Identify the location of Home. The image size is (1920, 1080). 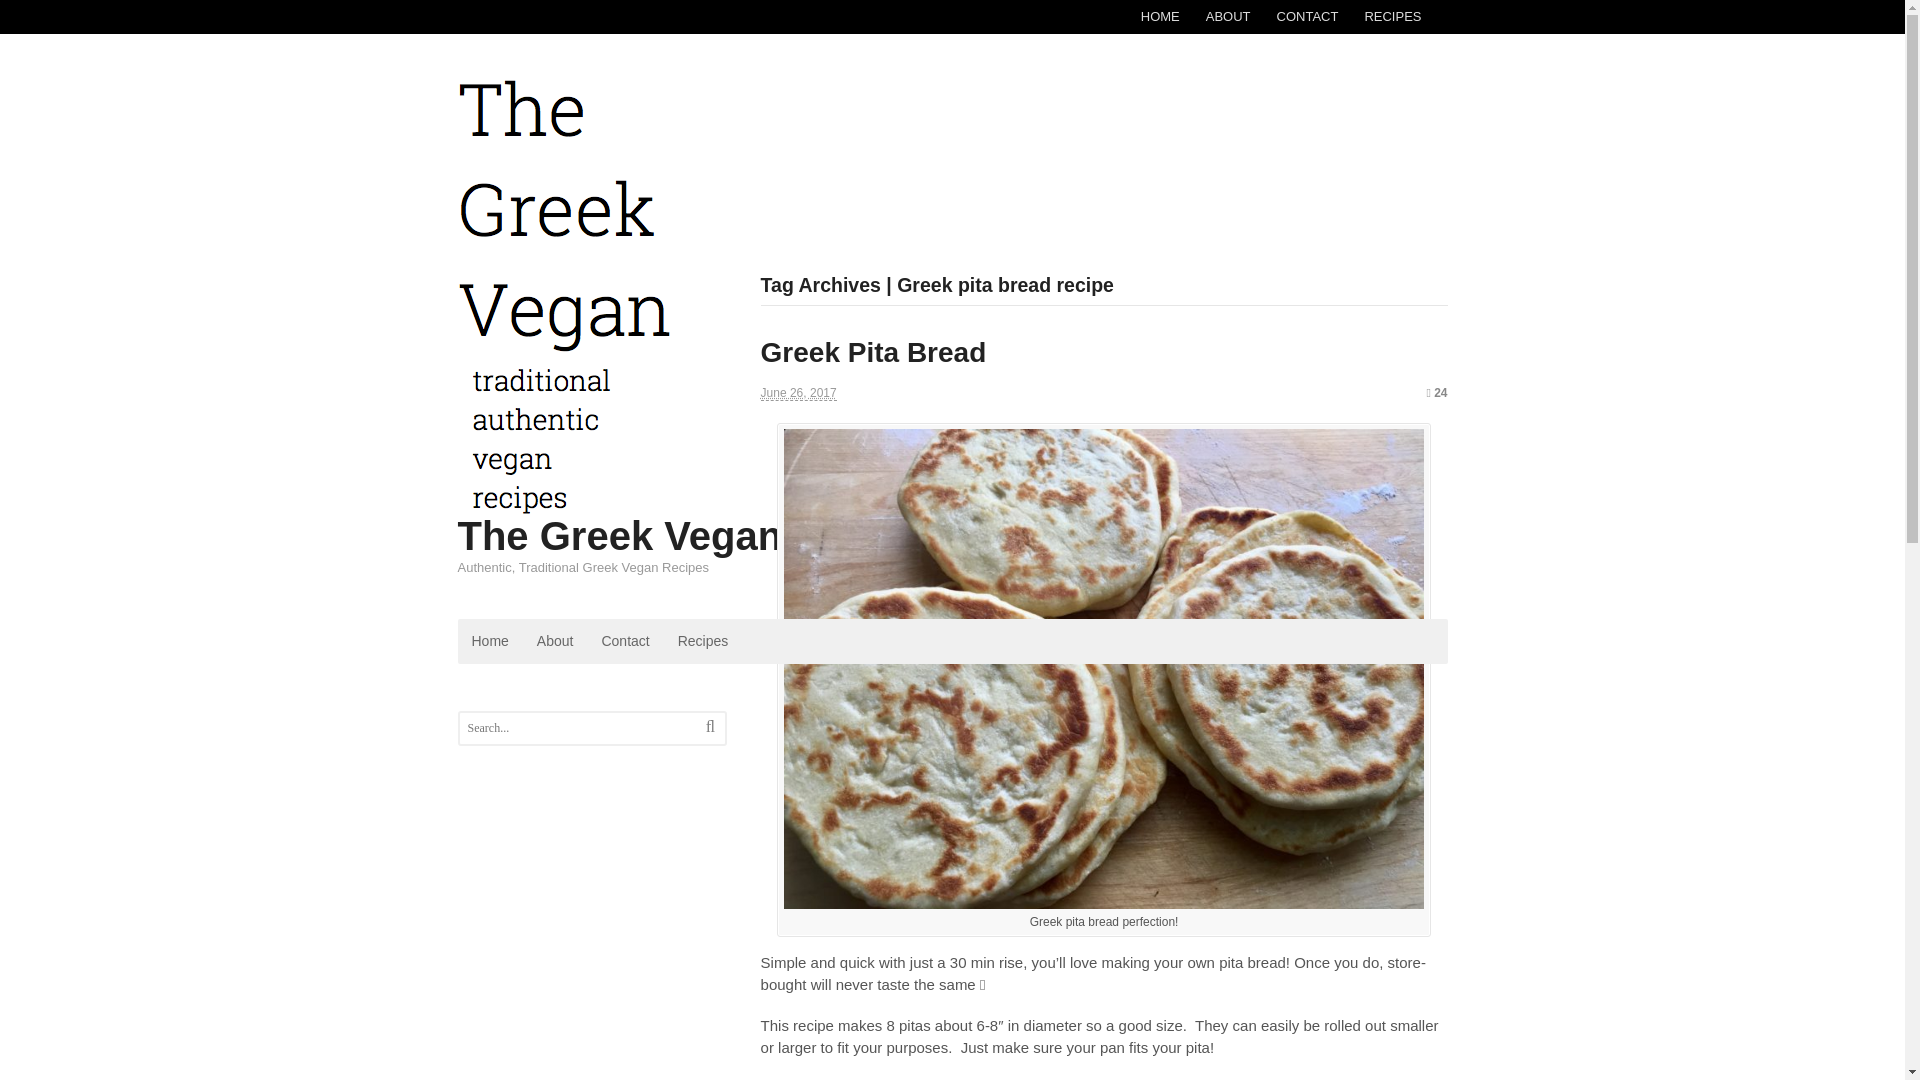
(490, 641).